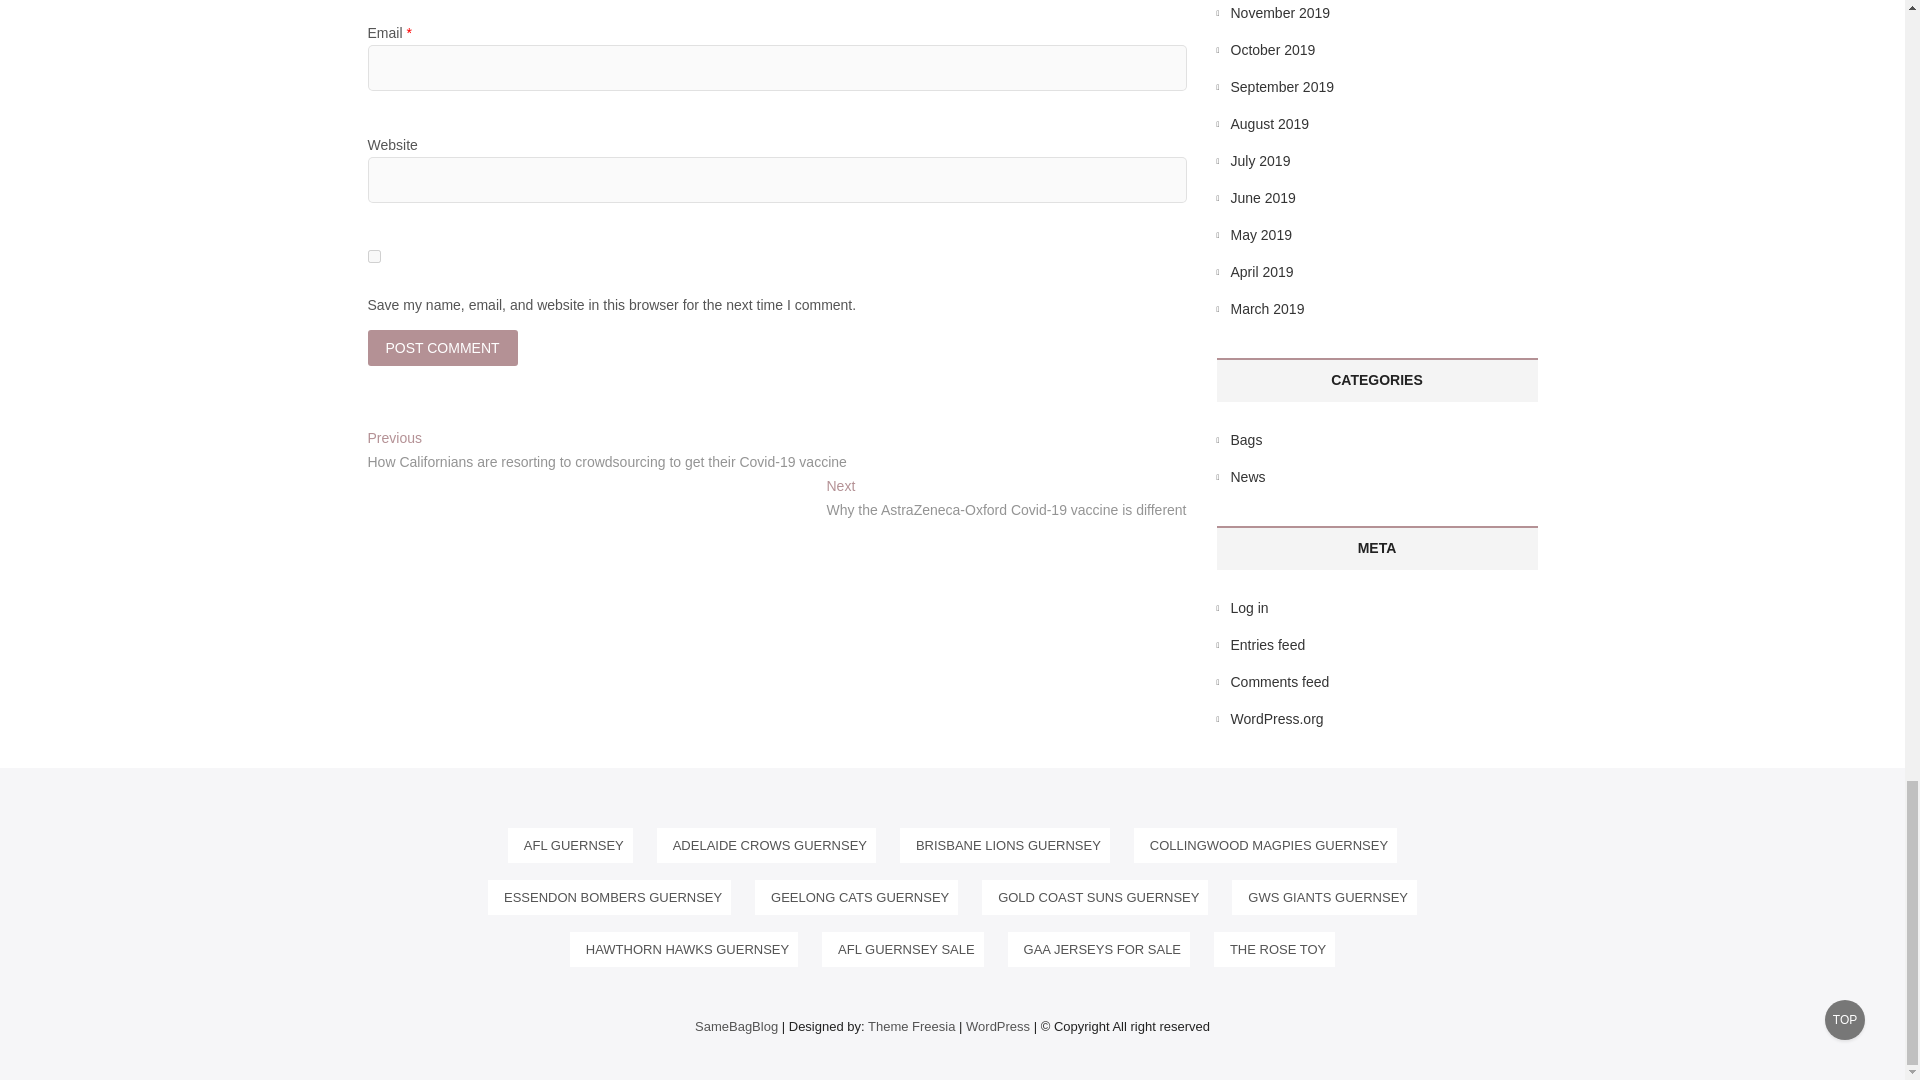  What do you see at coordinates (736, 1026) in the screenshot?
I see `SameBagBlog` at bounding box center [736, 1026].